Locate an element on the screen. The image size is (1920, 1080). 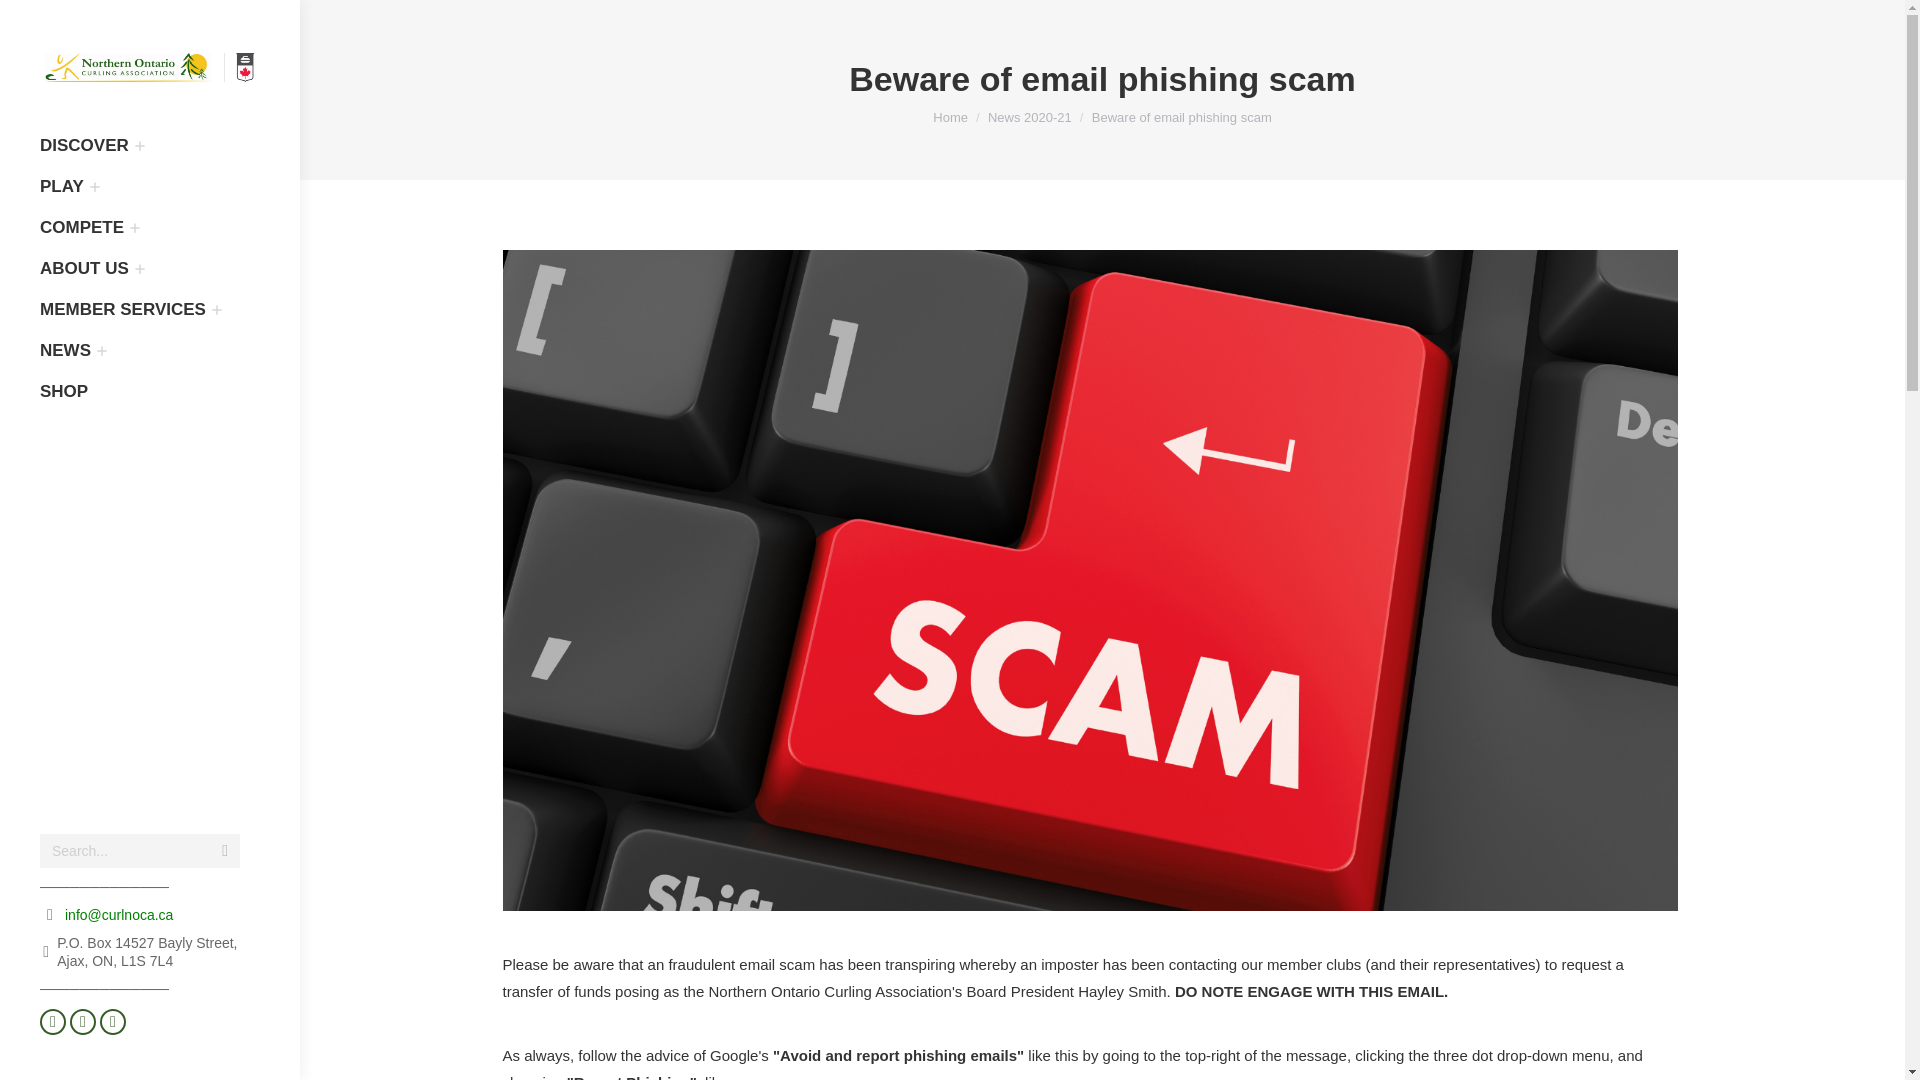
DISCOVER is located at coordinates (84, 146).